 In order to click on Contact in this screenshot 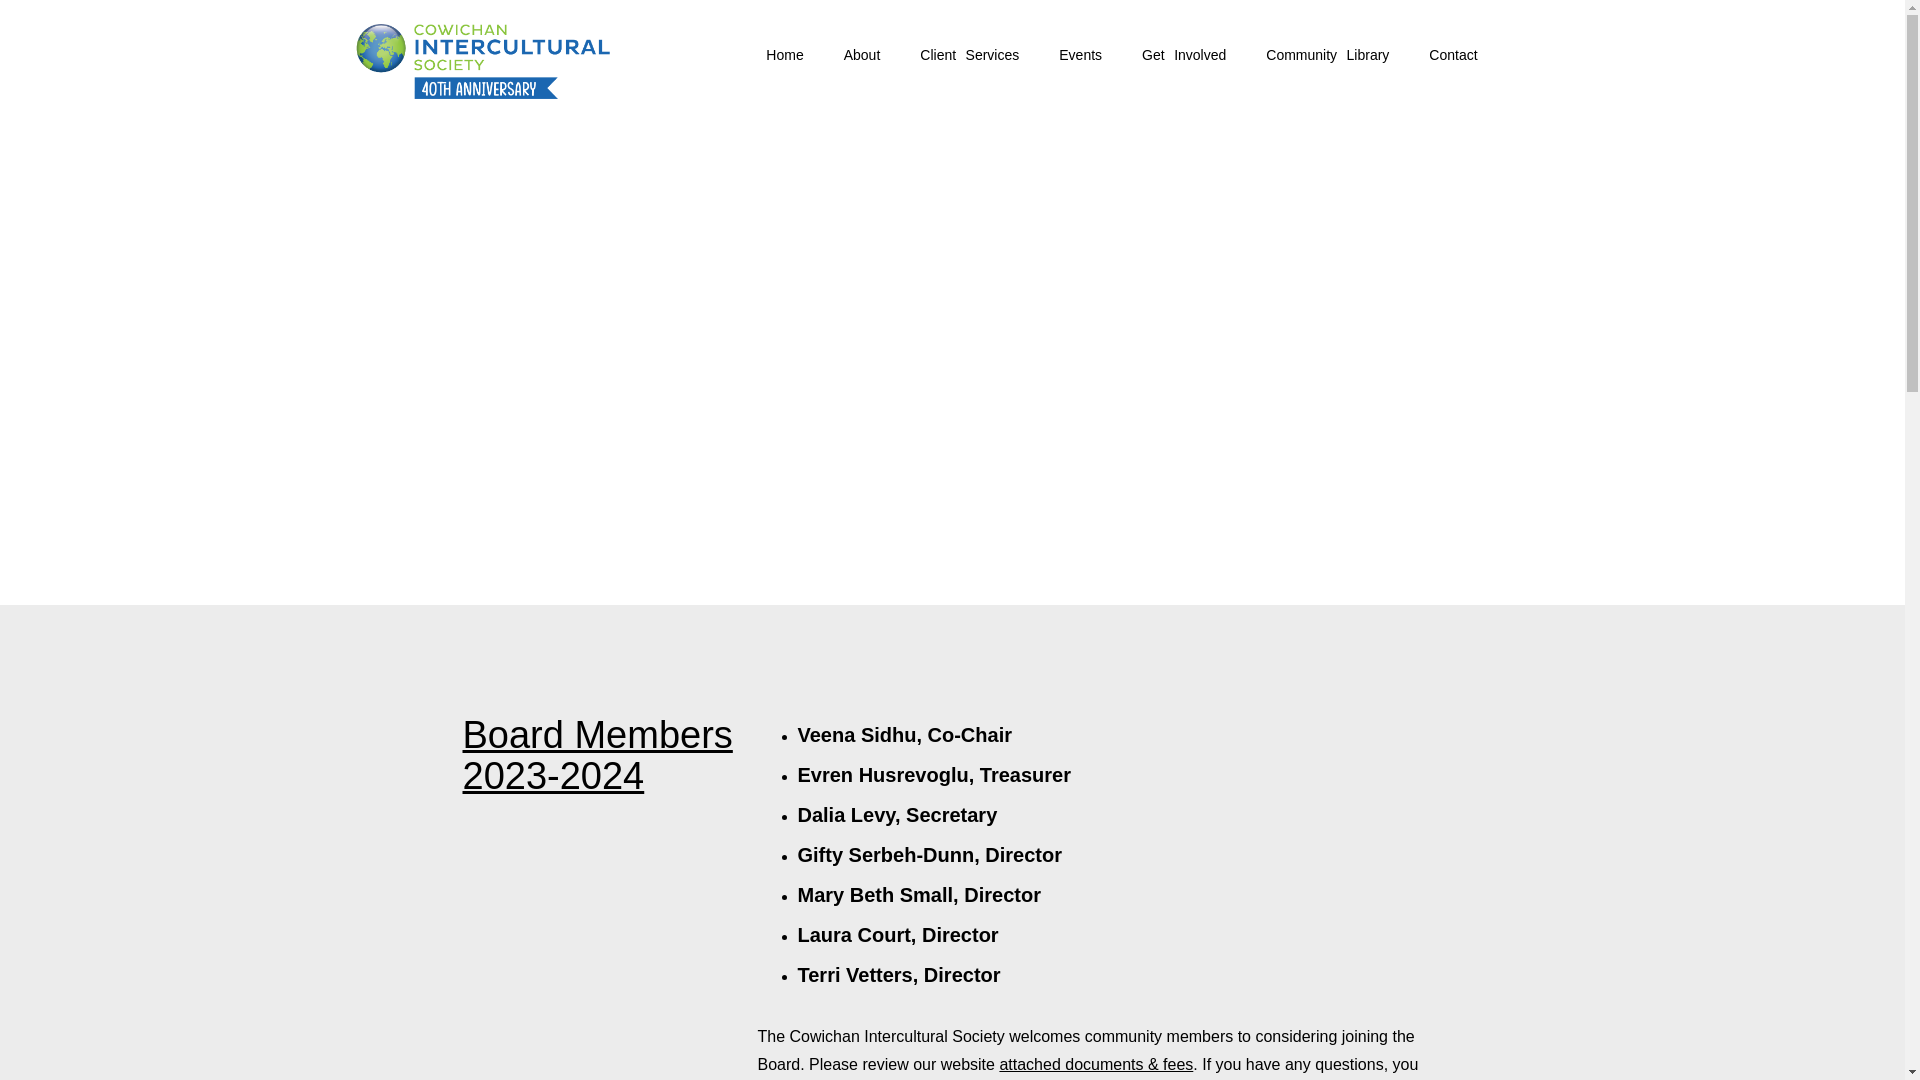, I will do `click(1453, 54)`.